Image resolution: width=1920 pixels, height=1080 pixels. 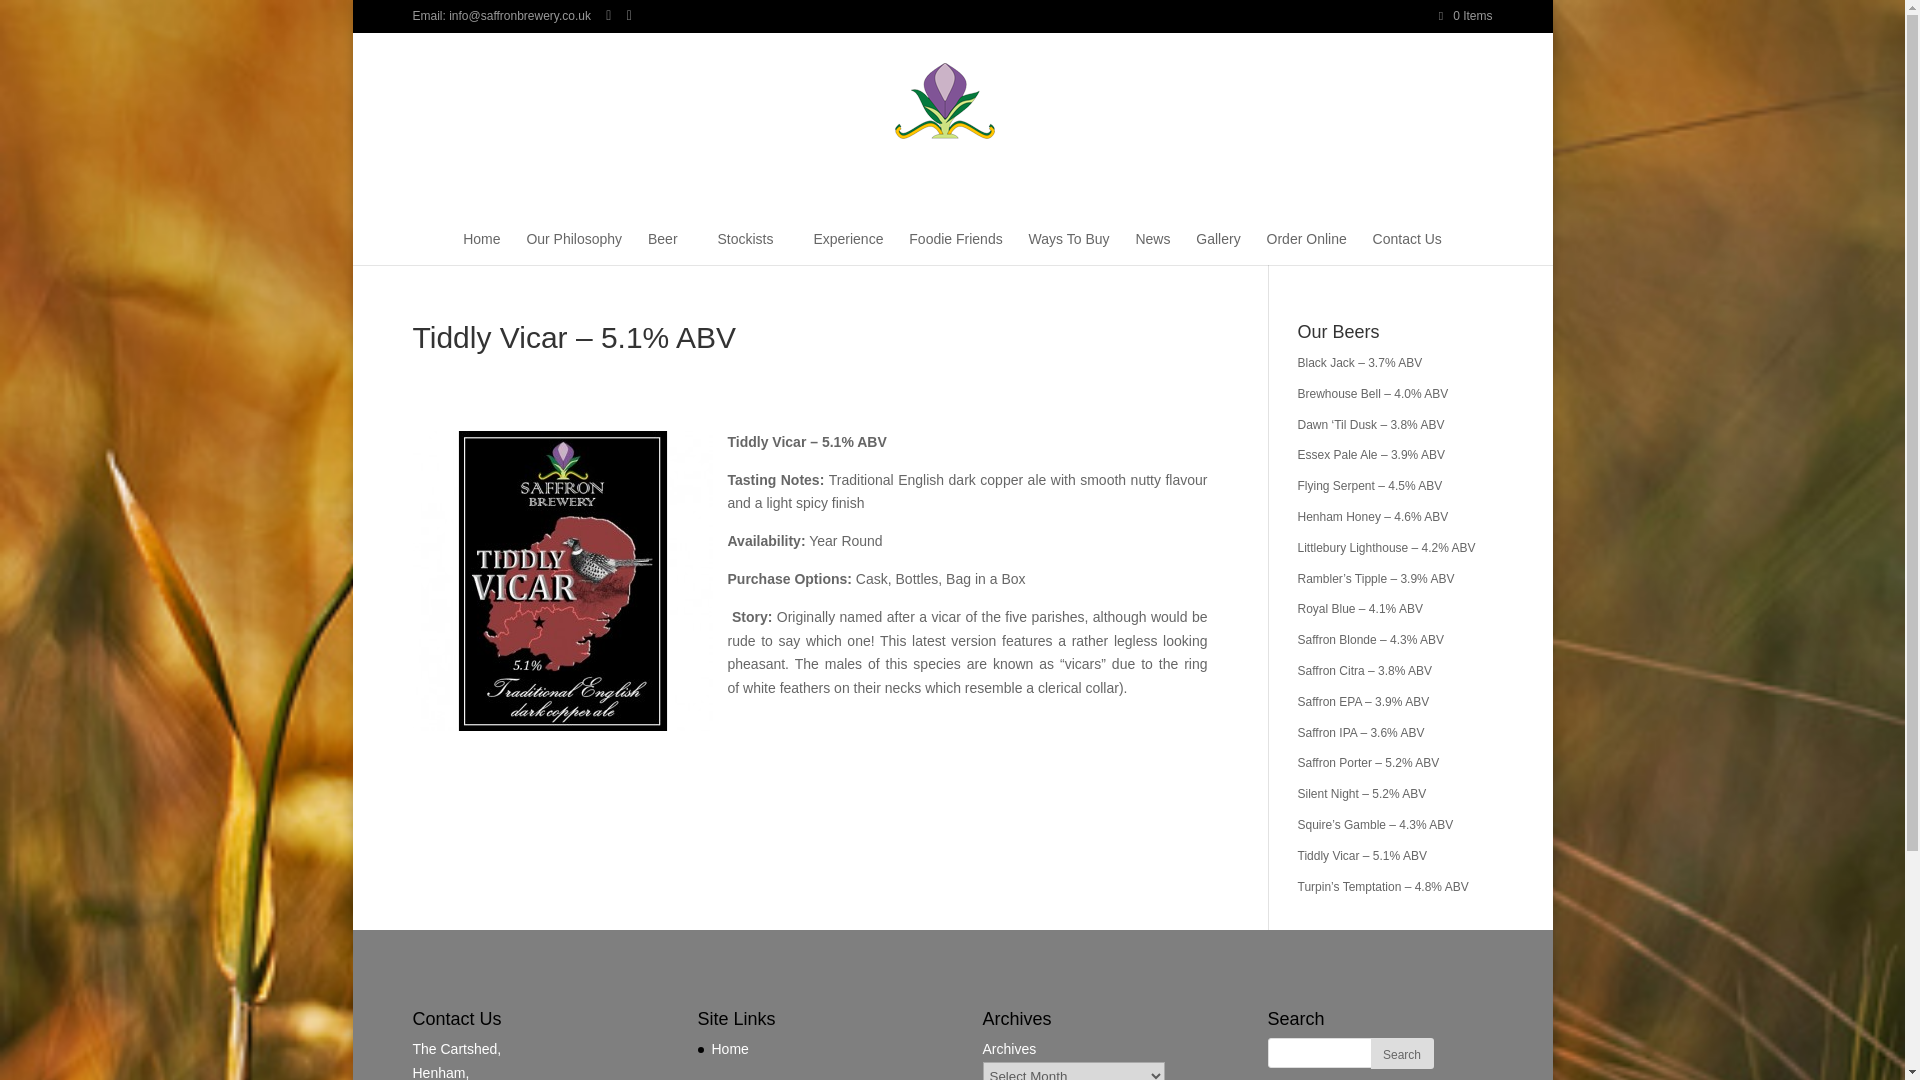 What do you see at coordinates (848, 246) in the screenshot?
I see `Experience` at bounding box center [848, 246].